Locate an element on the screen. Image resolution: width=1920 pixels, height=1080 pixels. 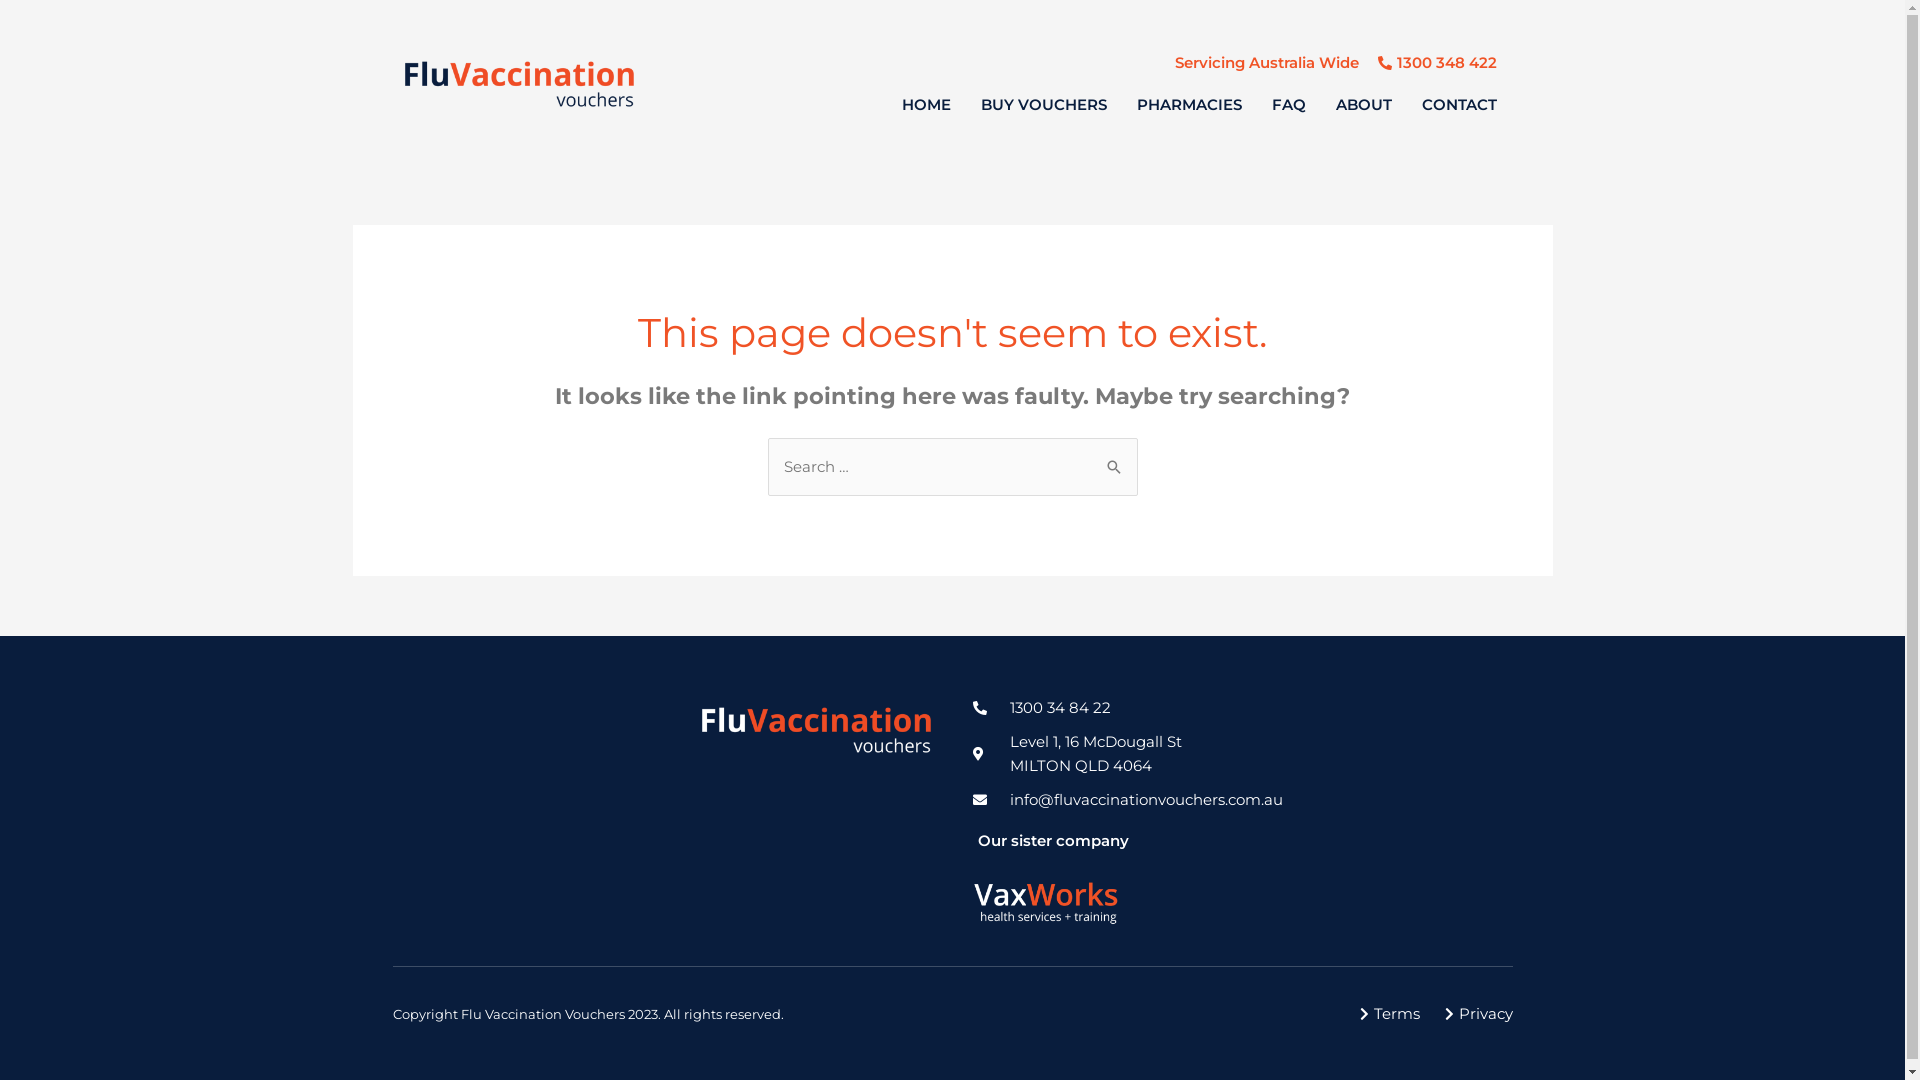
BUY VOUCHERS is located at coordinates (1044, 105).